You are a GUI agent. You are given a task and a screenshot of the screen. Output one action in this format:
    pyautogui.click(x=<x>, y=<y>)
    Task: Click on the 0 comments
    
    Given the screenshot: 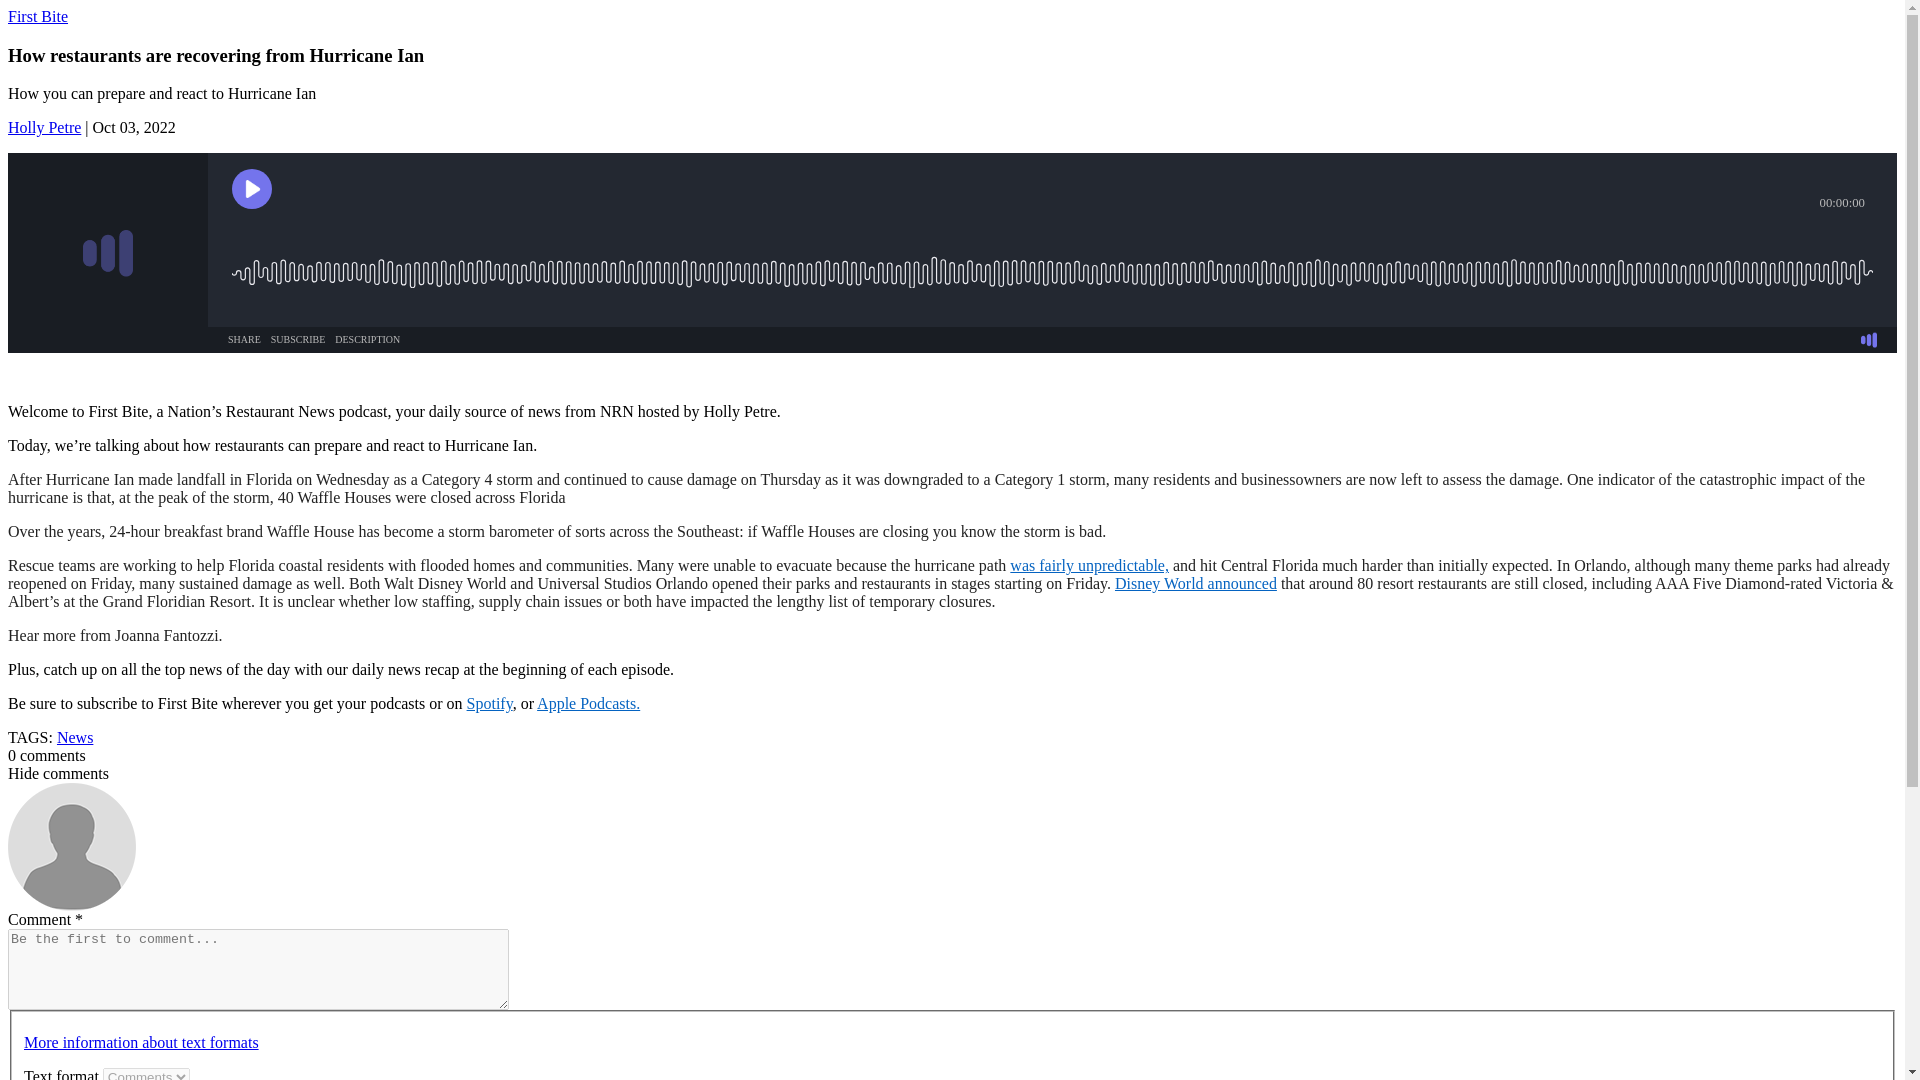 What is the action you would take?
    pyautogui.click(x=46, y=755)
    